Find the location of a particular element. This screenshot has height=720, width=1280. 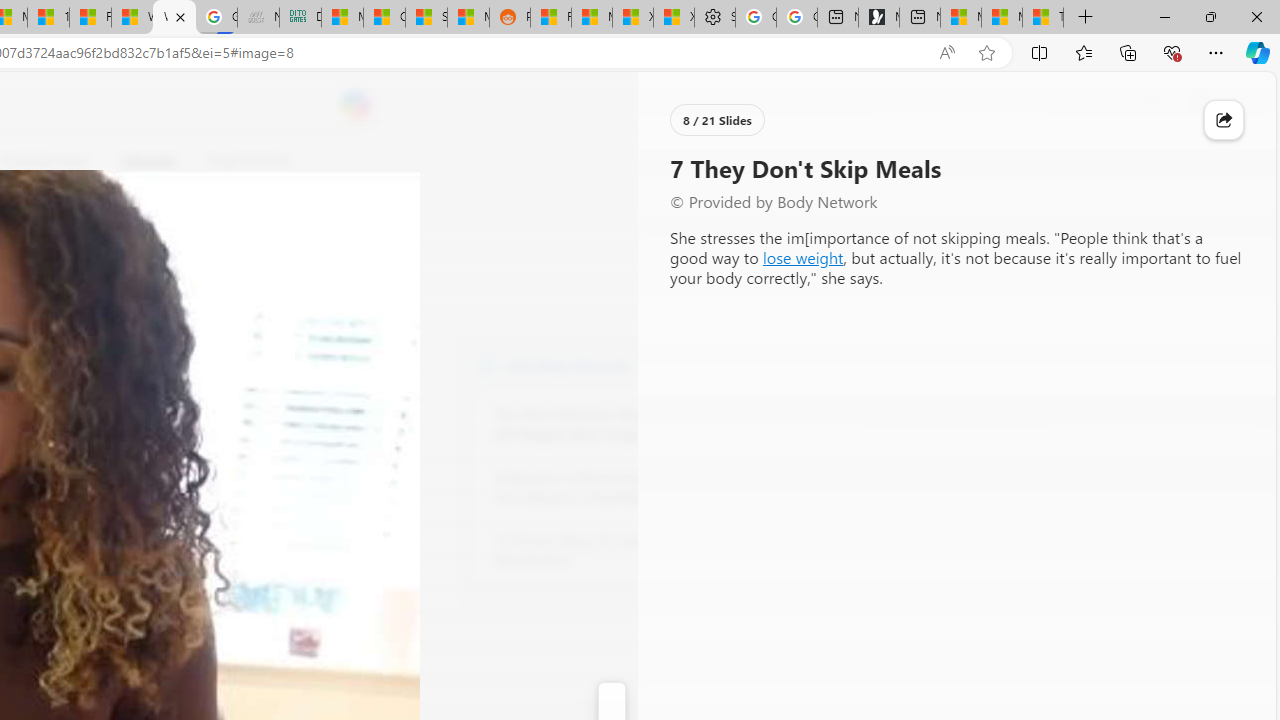

Share this story is located at coordinates (1224, 120).